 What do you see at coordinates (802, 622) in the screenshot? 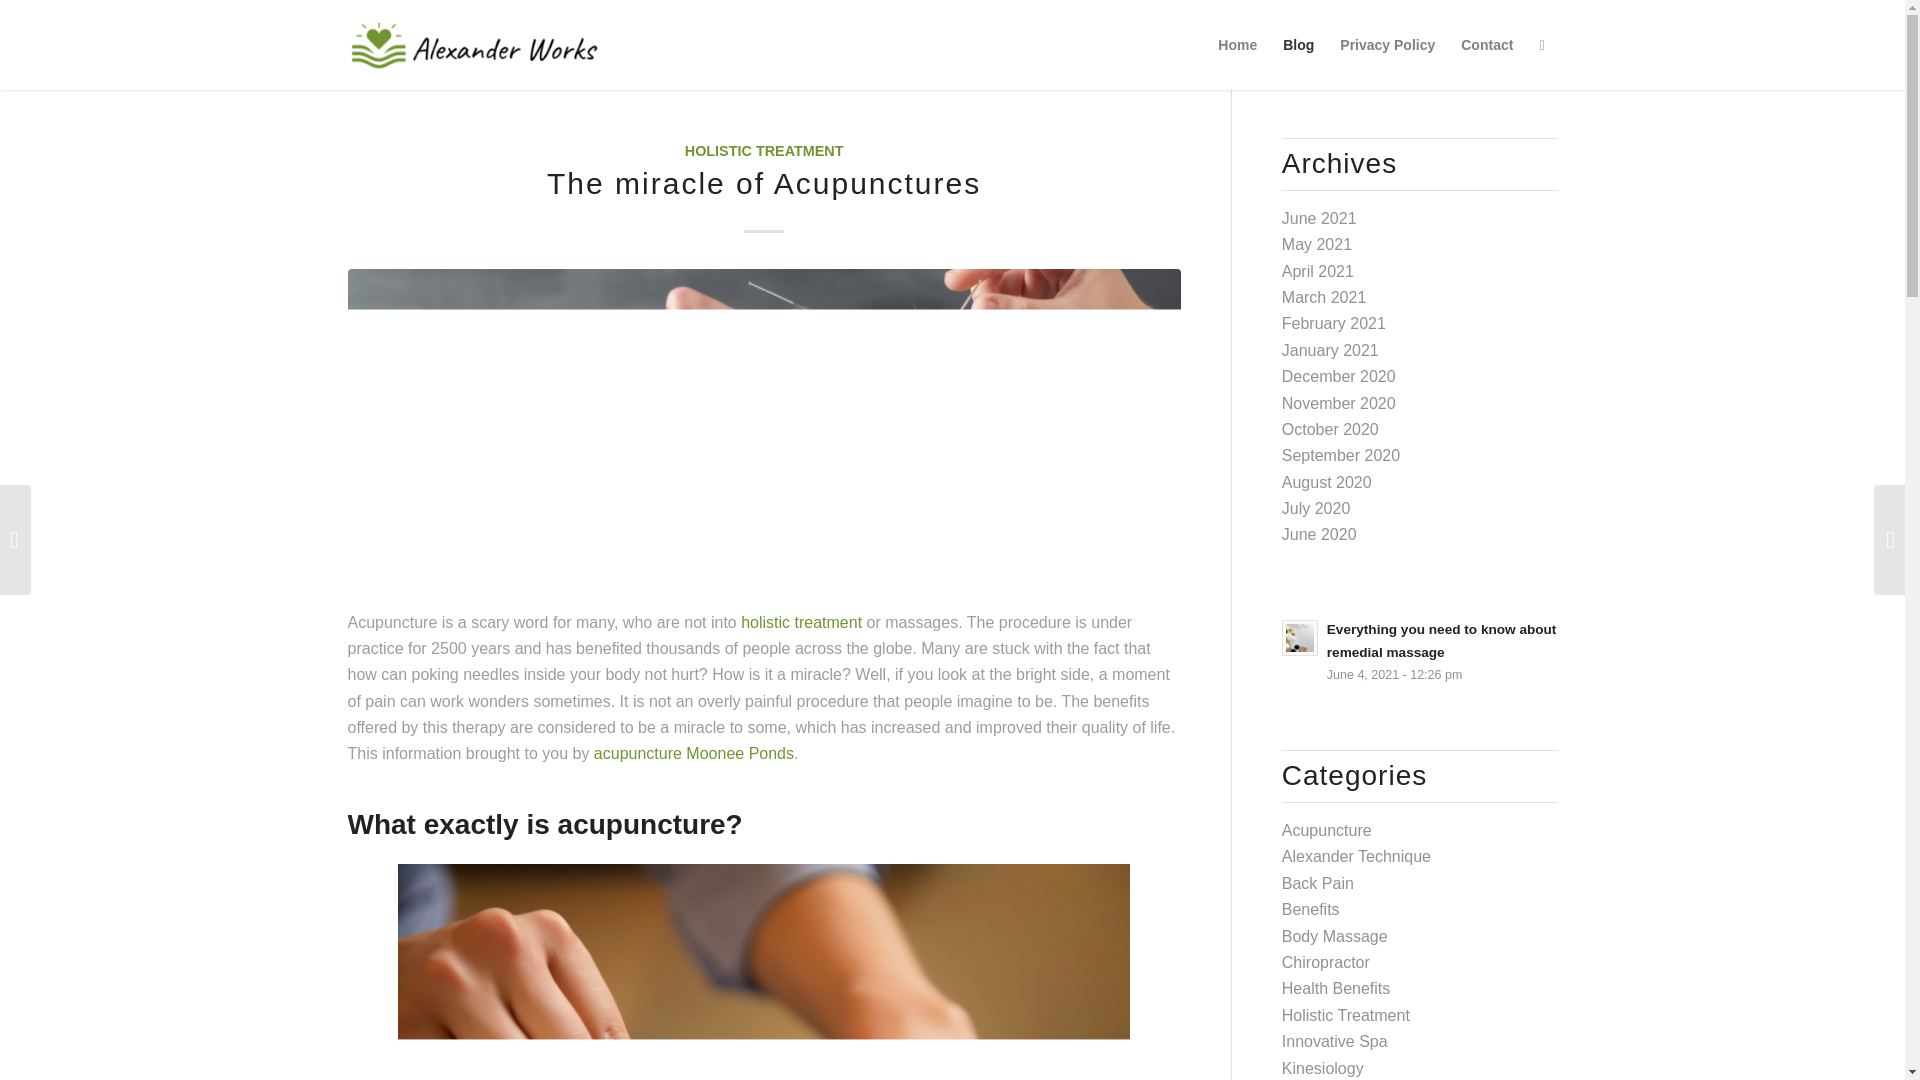
I see `holistic treatment` at bounding box center [802, 622].